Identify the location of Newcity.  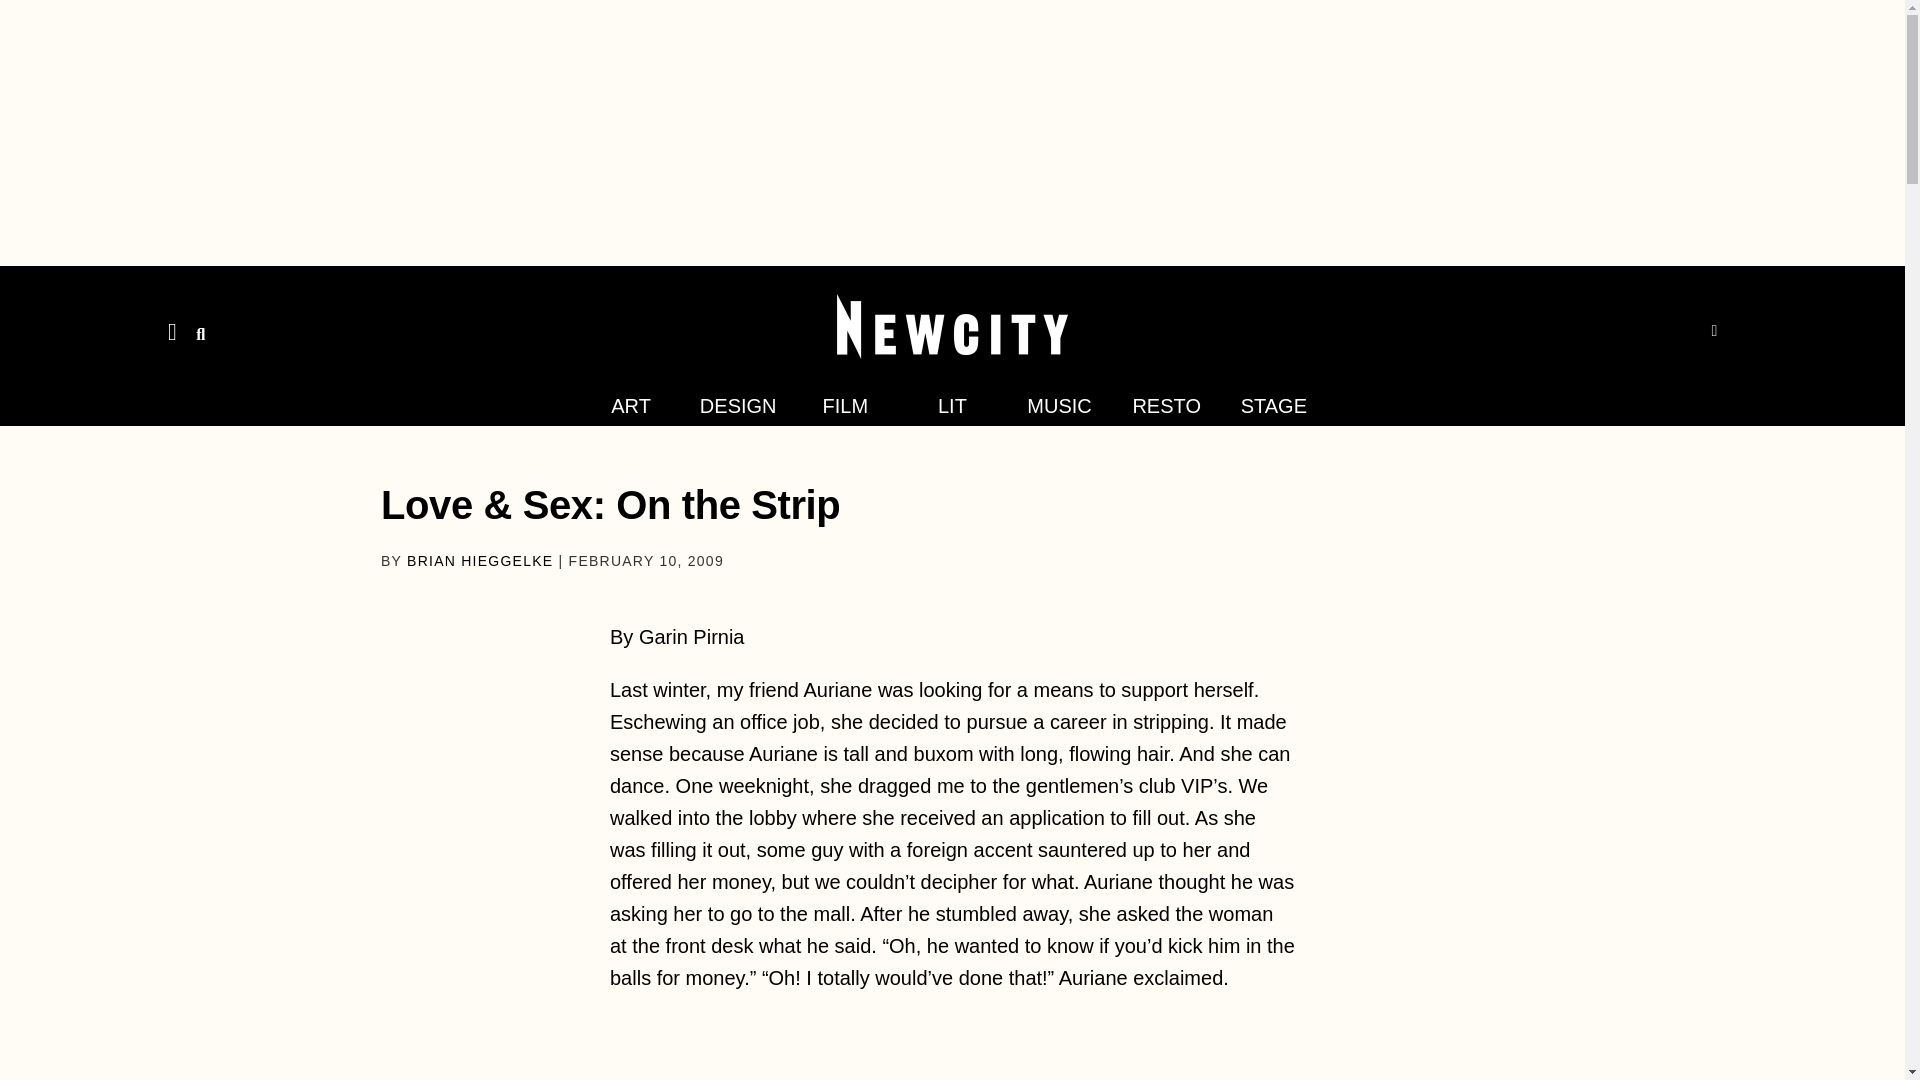
(952, 326).